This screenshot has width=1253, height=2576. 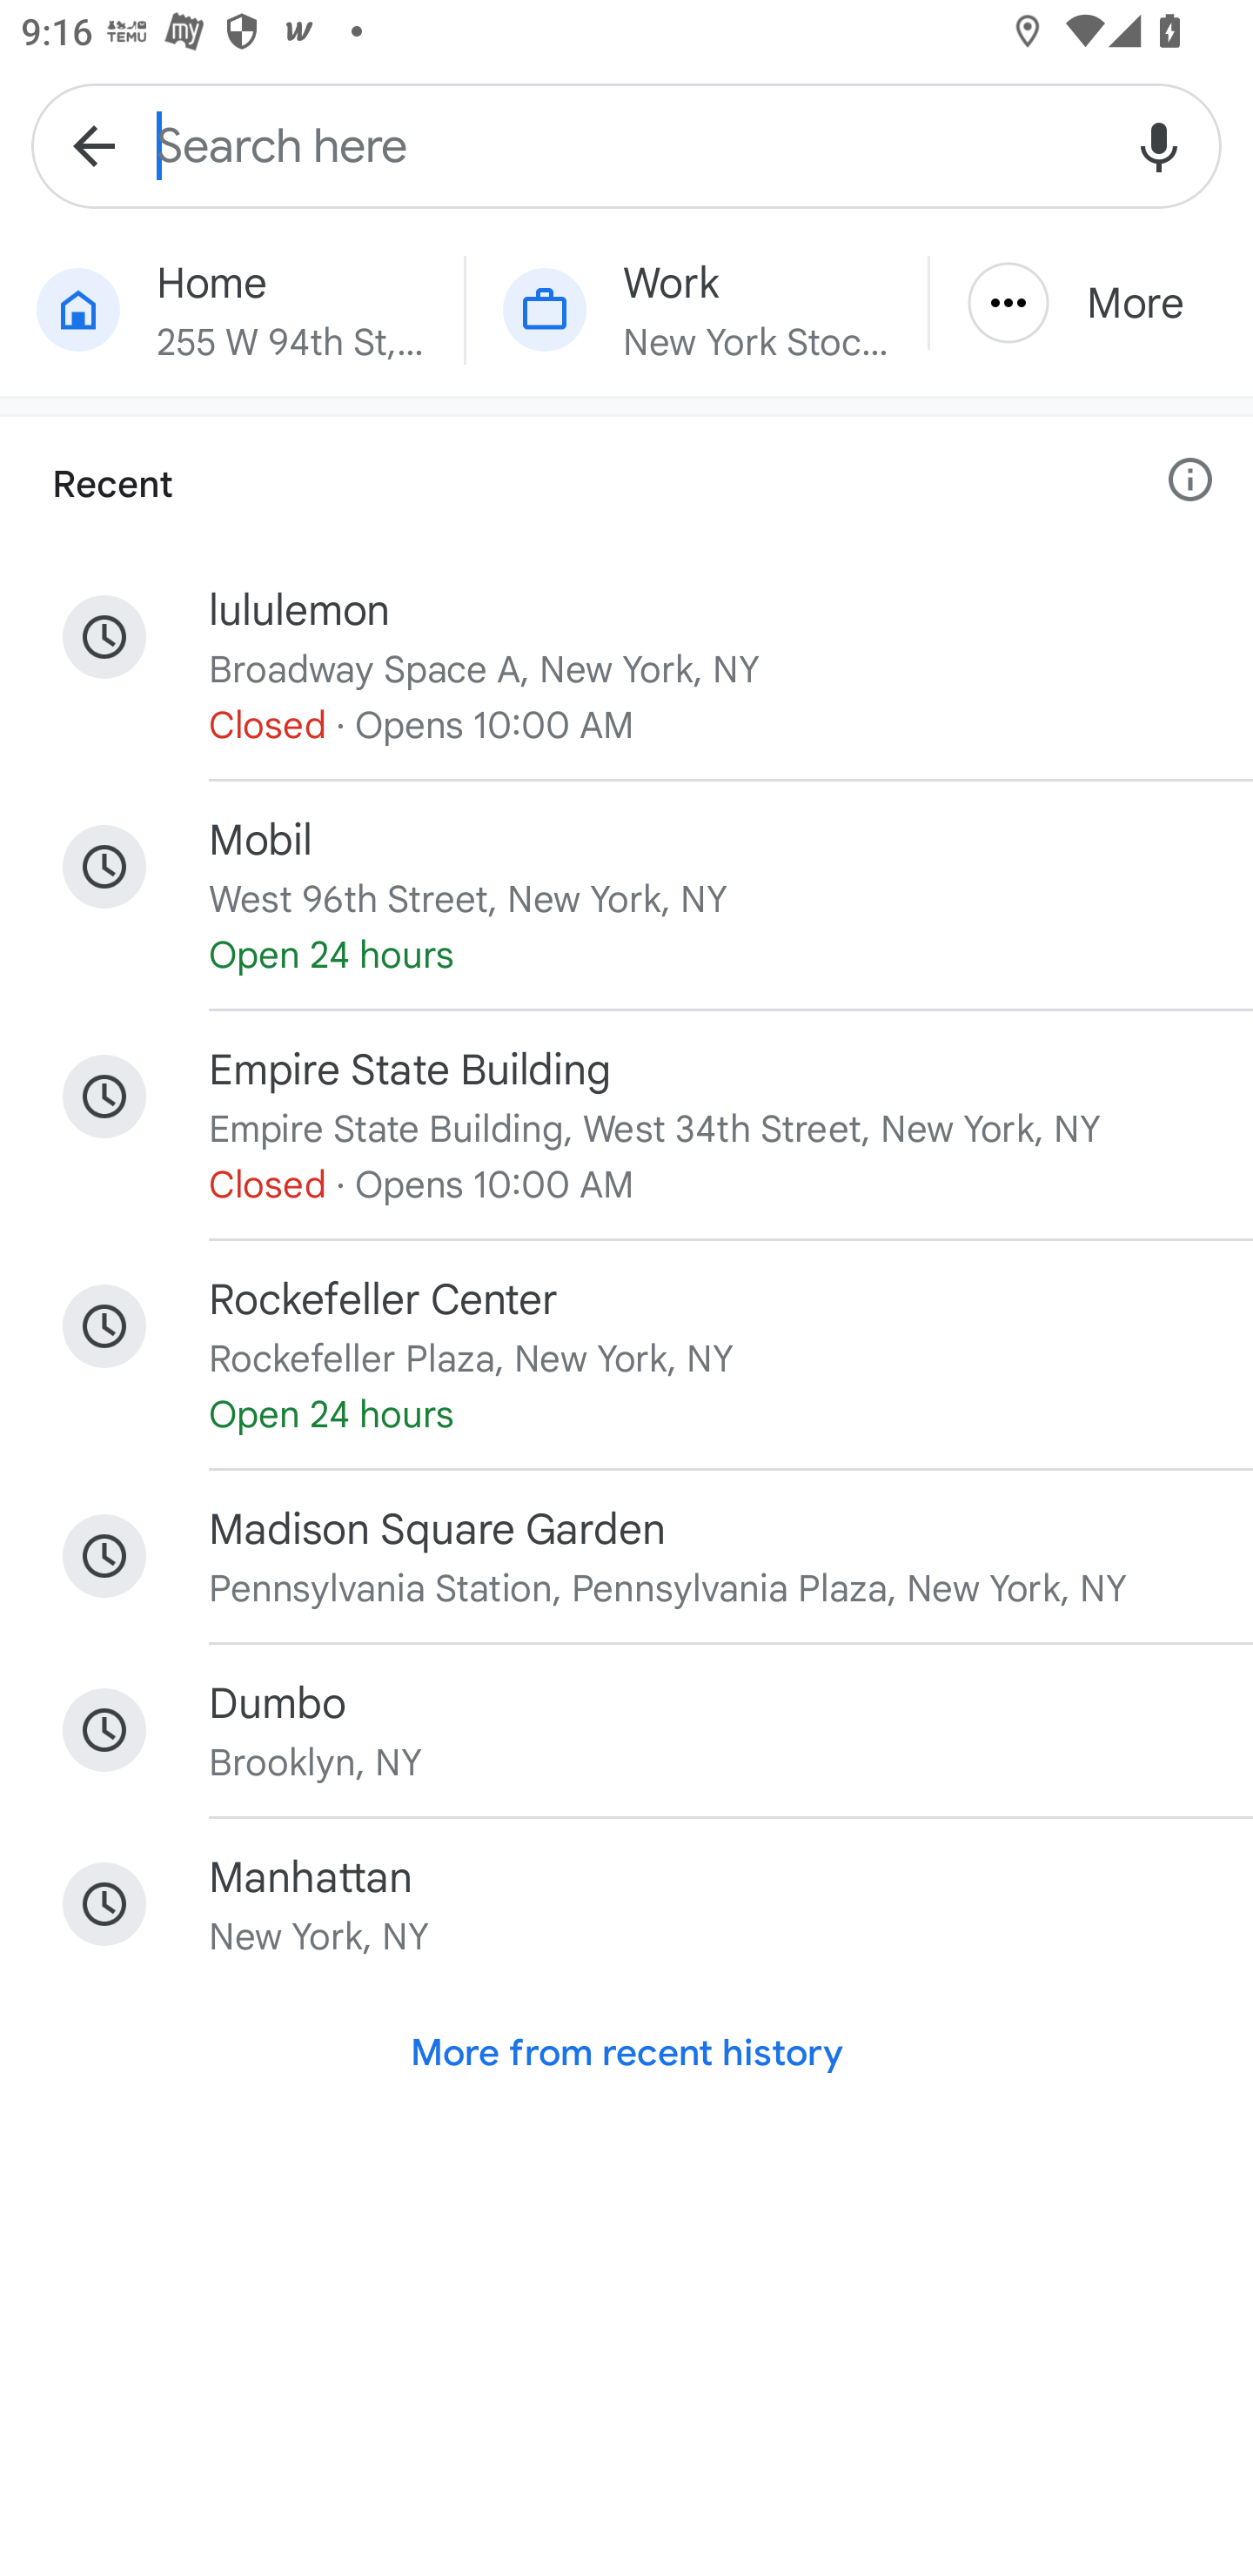 I want to click on More from recent history, so click(x=626, y=2053).